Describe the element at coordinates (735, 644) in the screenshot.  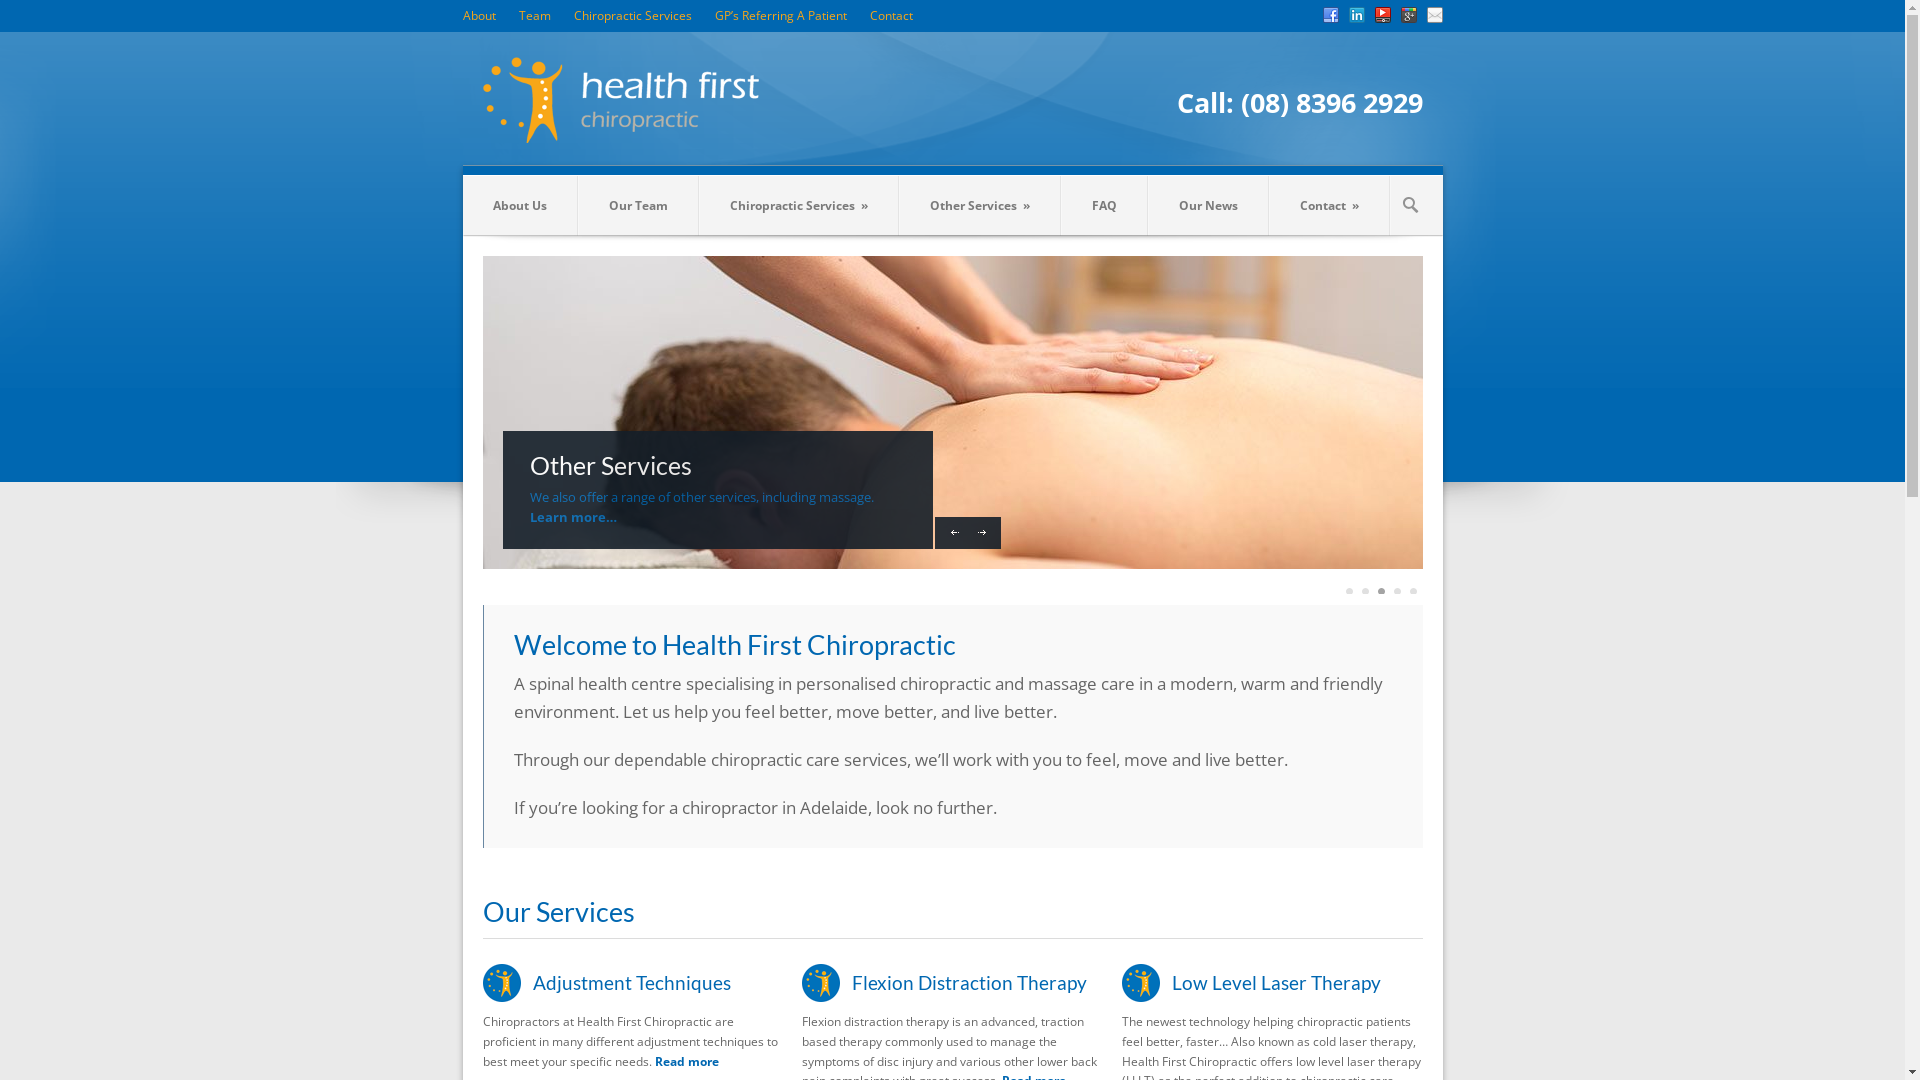
I see `Welcome to Health First Chiropractic` at that location.